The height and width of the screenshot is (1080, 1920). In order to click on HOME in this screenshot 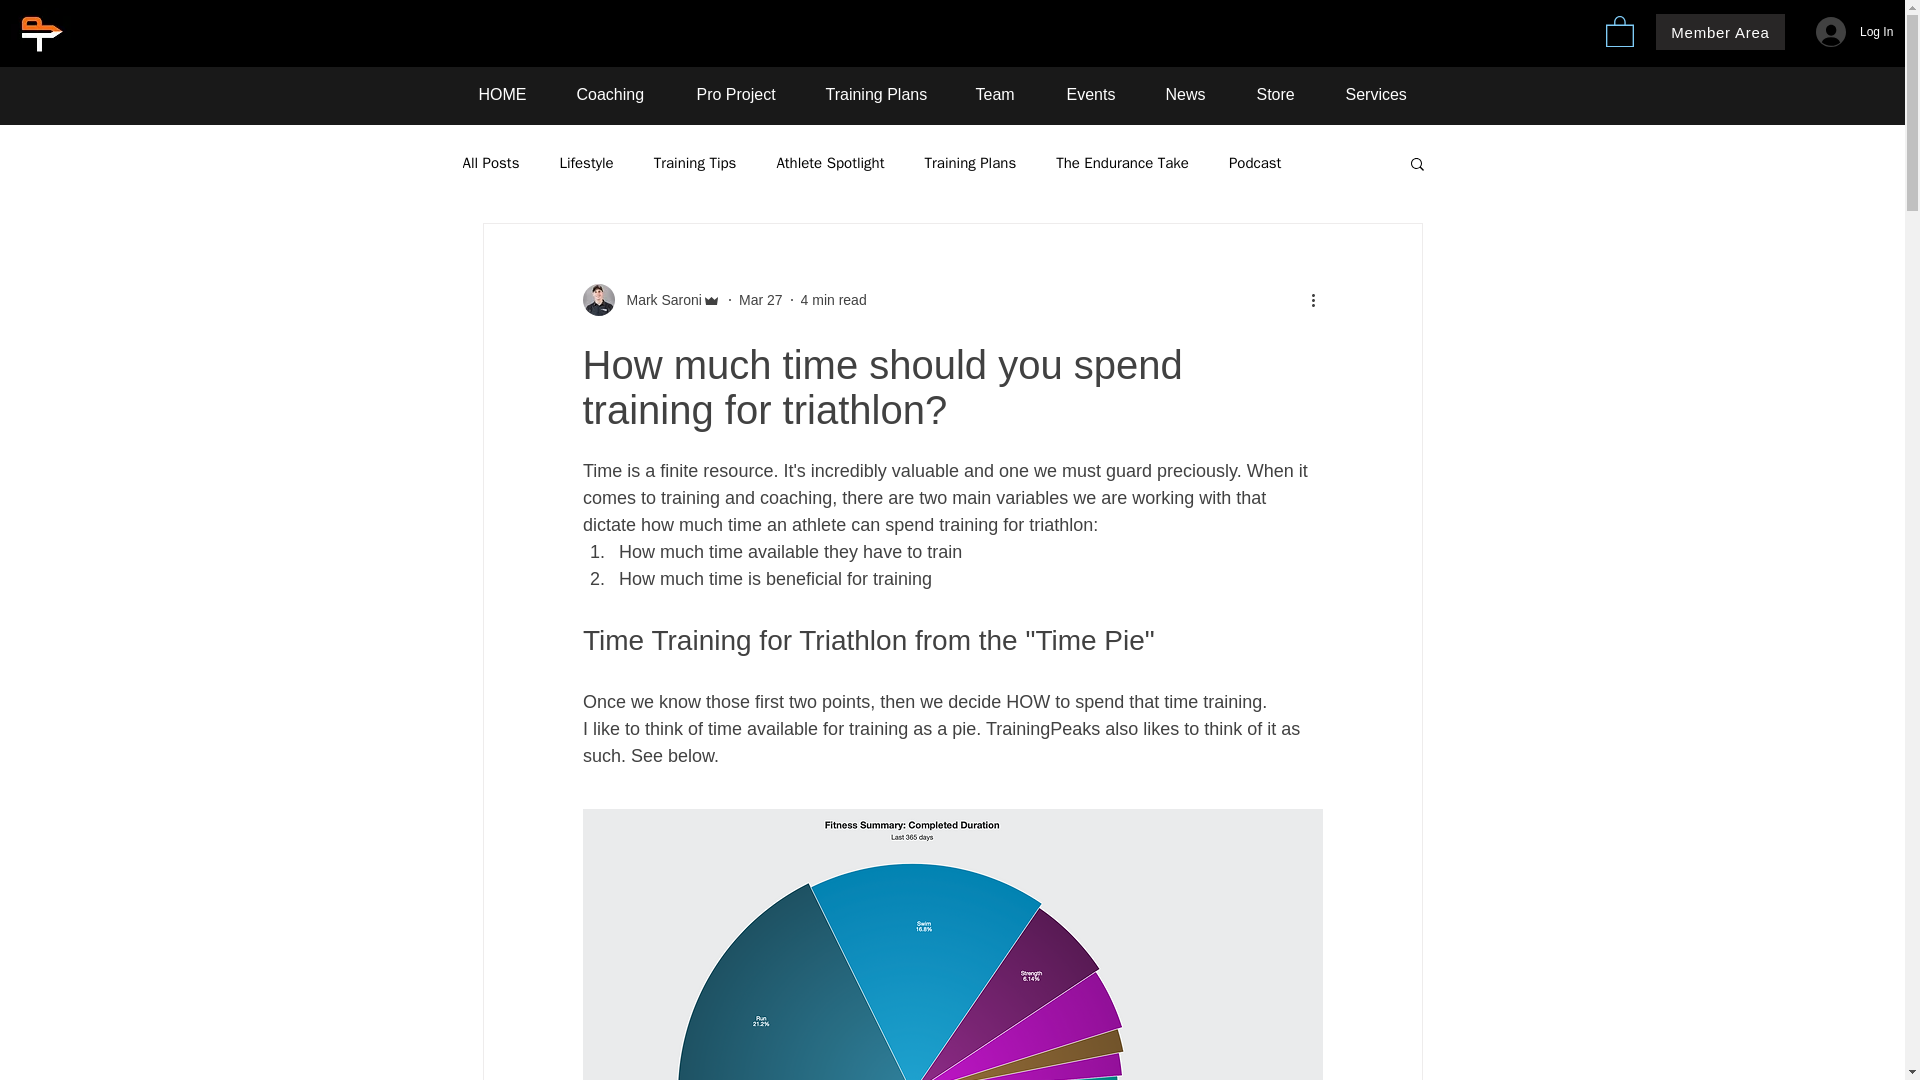, I will do `click(513, 100)`.